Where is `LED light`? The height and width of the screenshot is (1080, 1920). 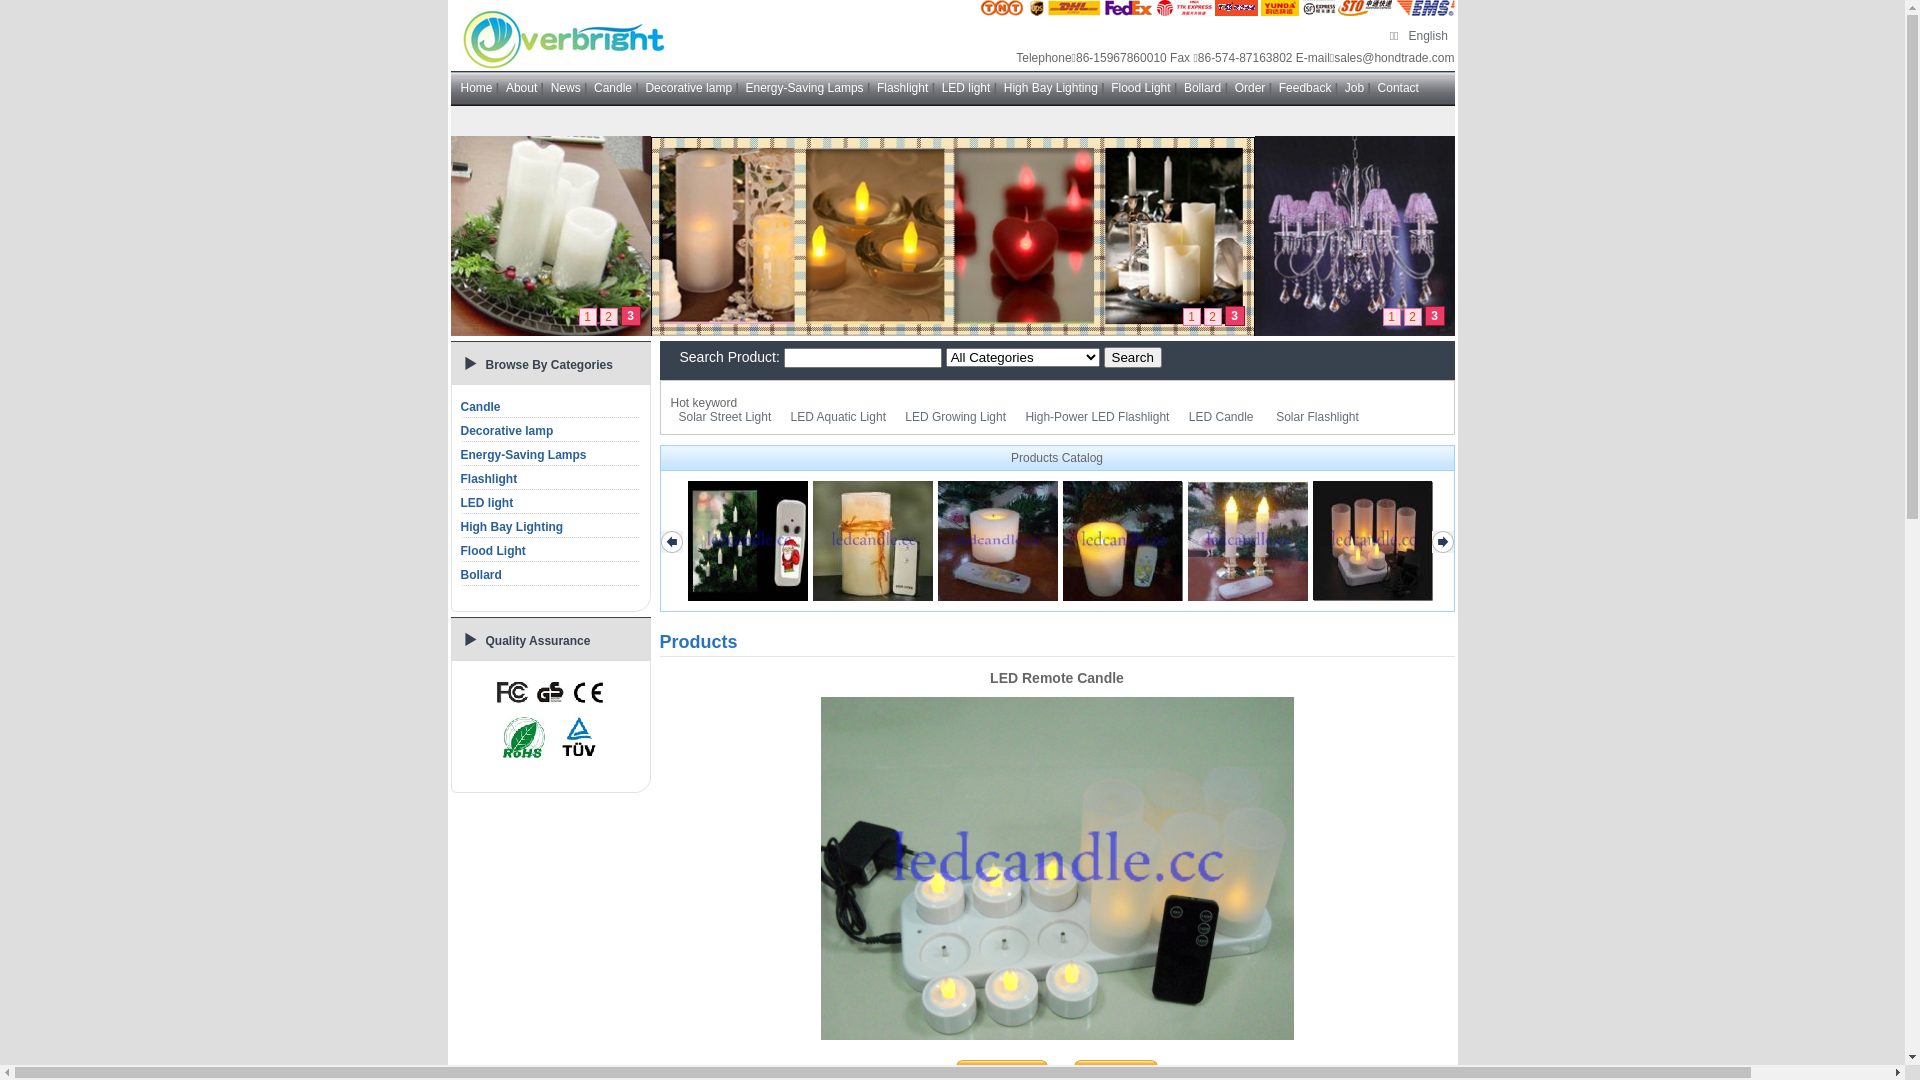 LED light is located at coordinates (966, 88).